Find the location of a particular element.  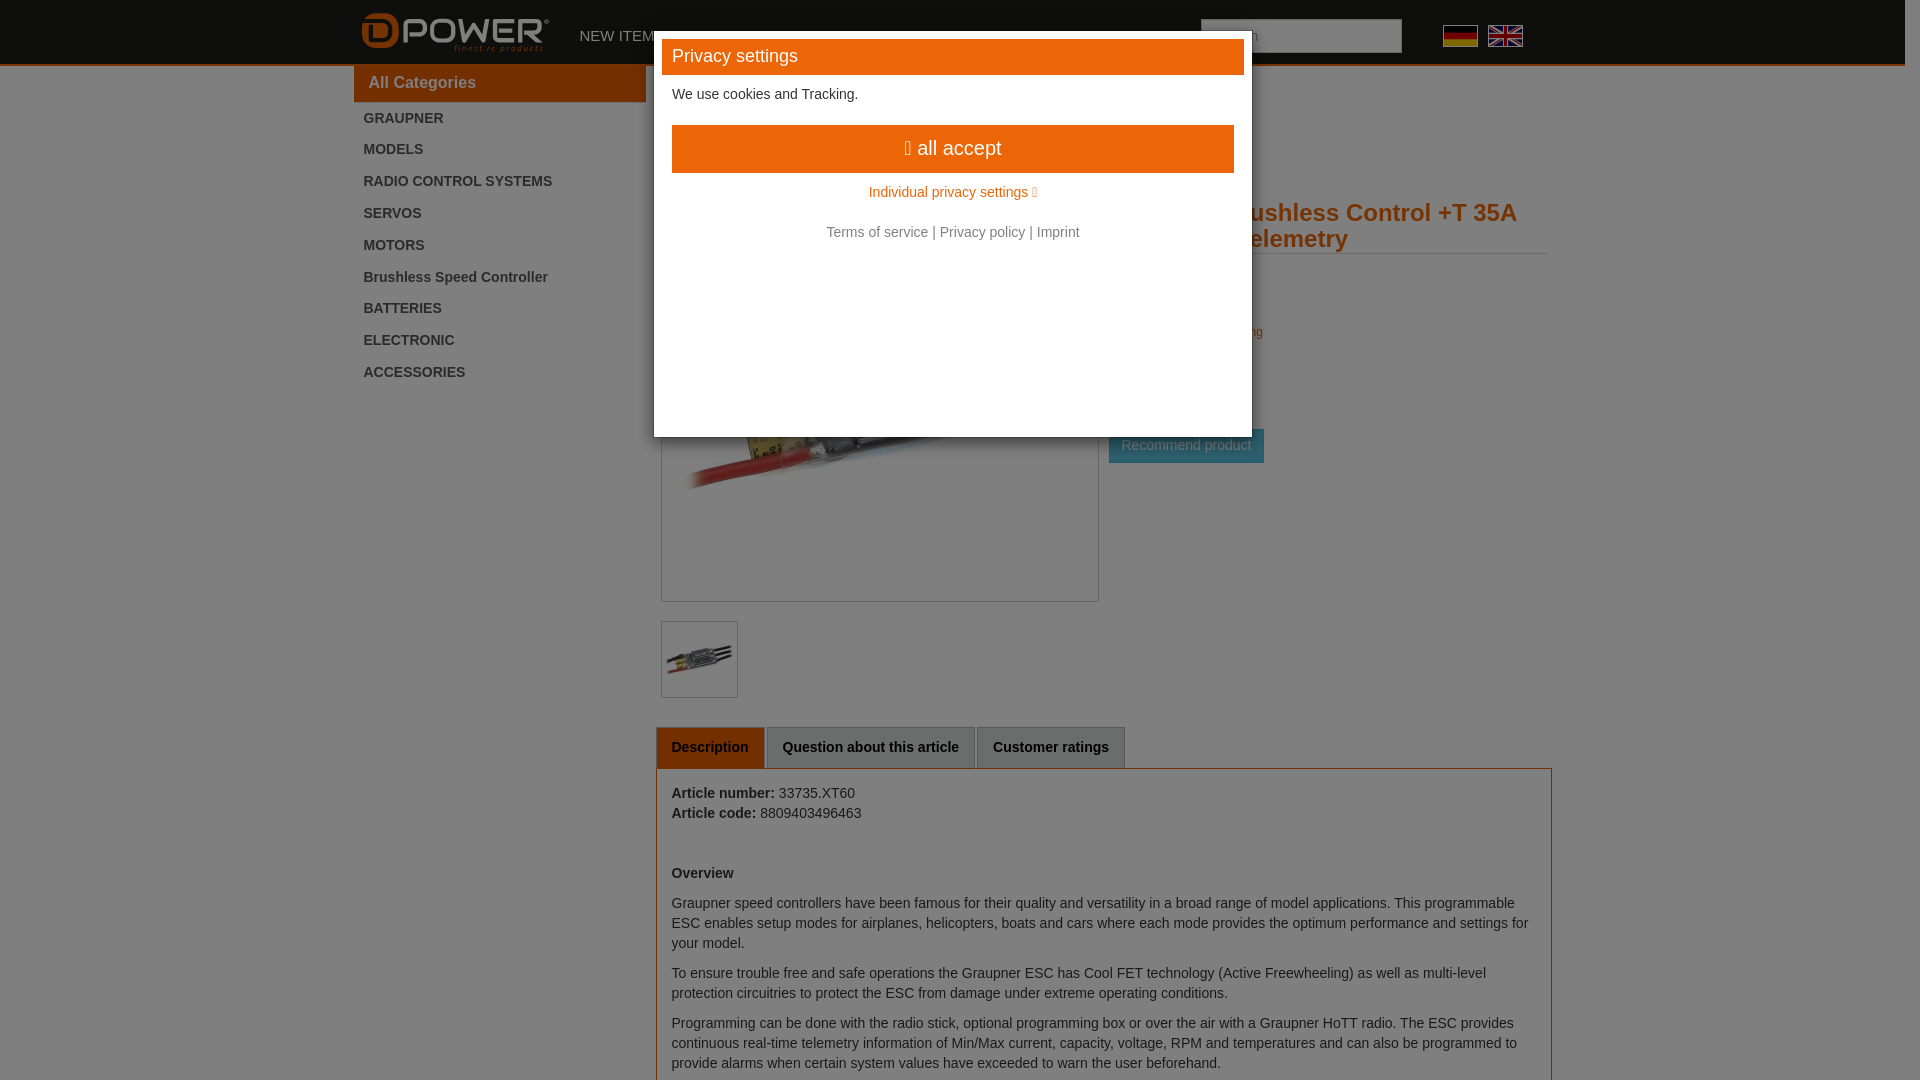

NEW ITEMS is located at coordinates (622, 35).